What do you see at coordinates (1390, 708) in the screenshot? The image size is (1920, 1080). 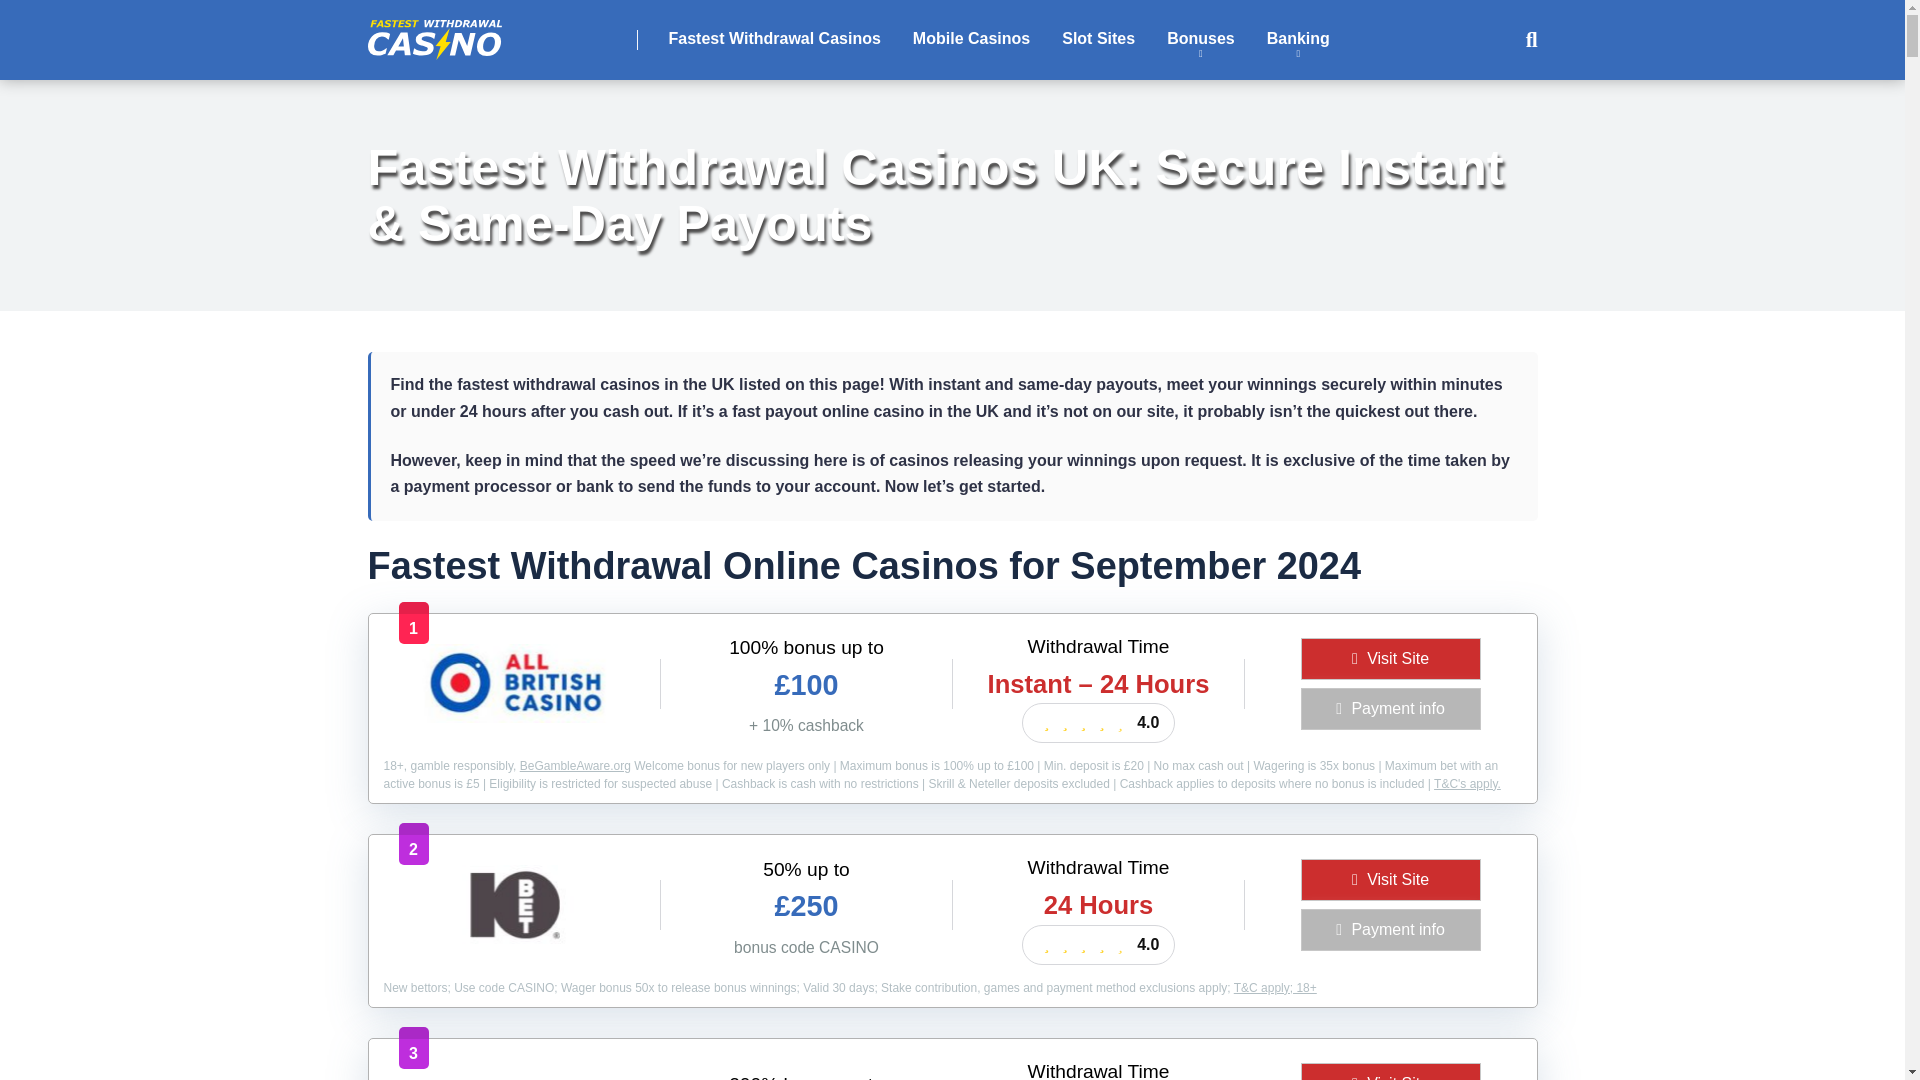 I see `Payment info` at bounding box center [1390, 708].